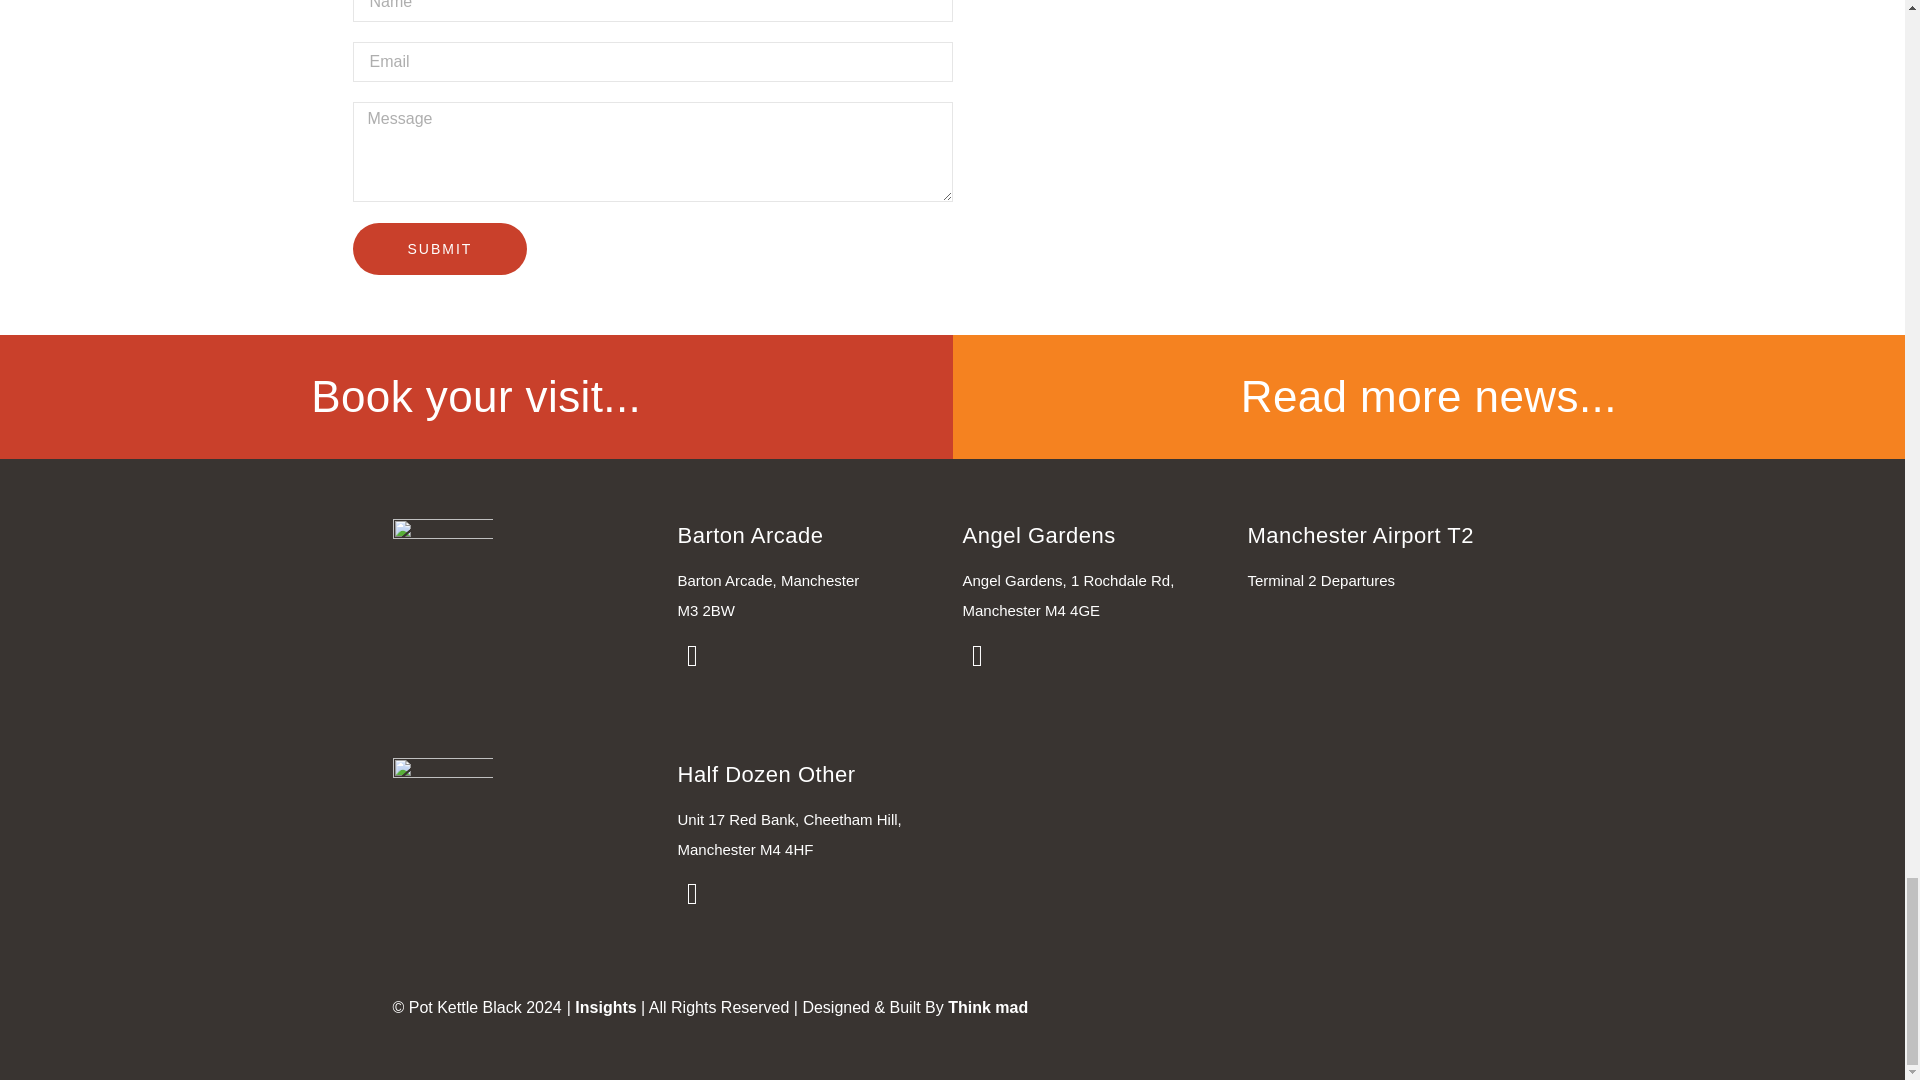 The image size is (1920, 1080). Describe the element at coordinates (988, 1008) in the screenshot. I see `Think mad` at that location.